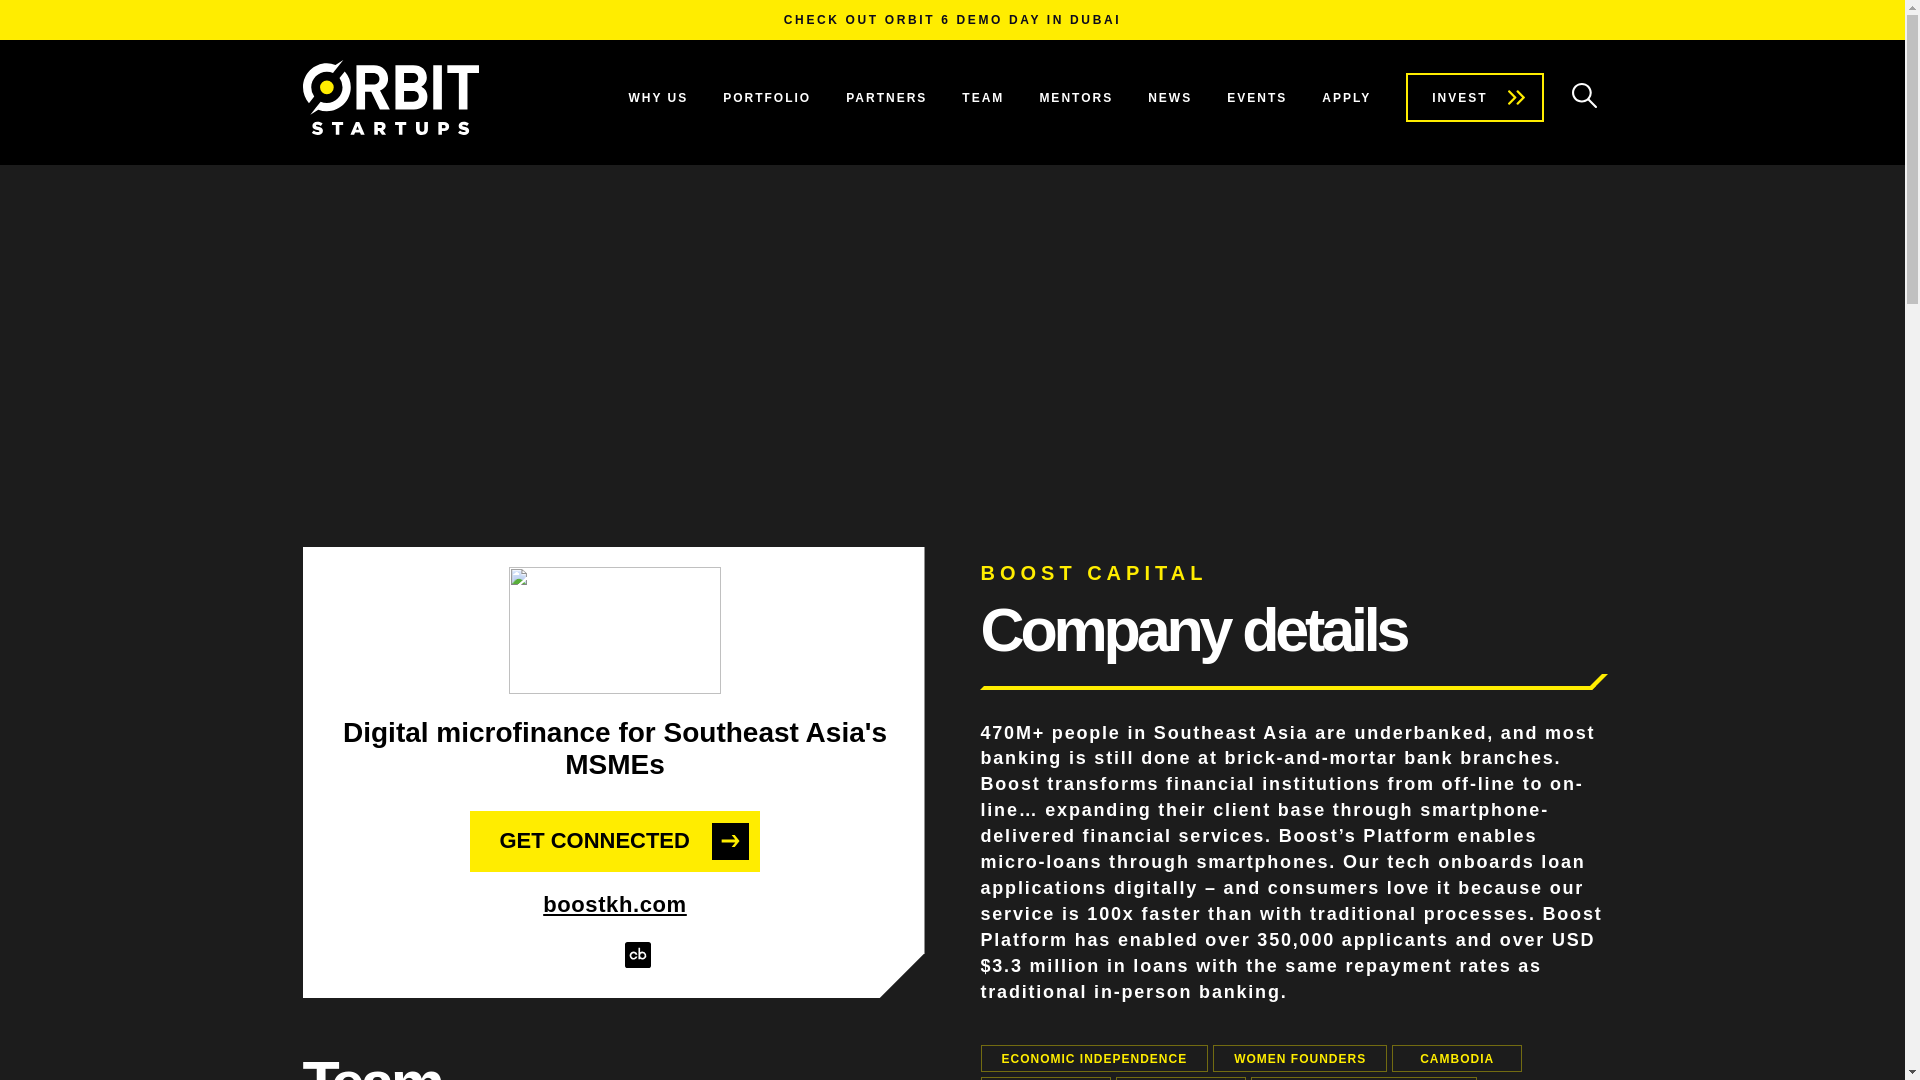 The width and height of the screenshot is (1920, 1080). Describe the element at coordinates (1180, 1078) in the screenshot. I see `FINTECH` at that location.